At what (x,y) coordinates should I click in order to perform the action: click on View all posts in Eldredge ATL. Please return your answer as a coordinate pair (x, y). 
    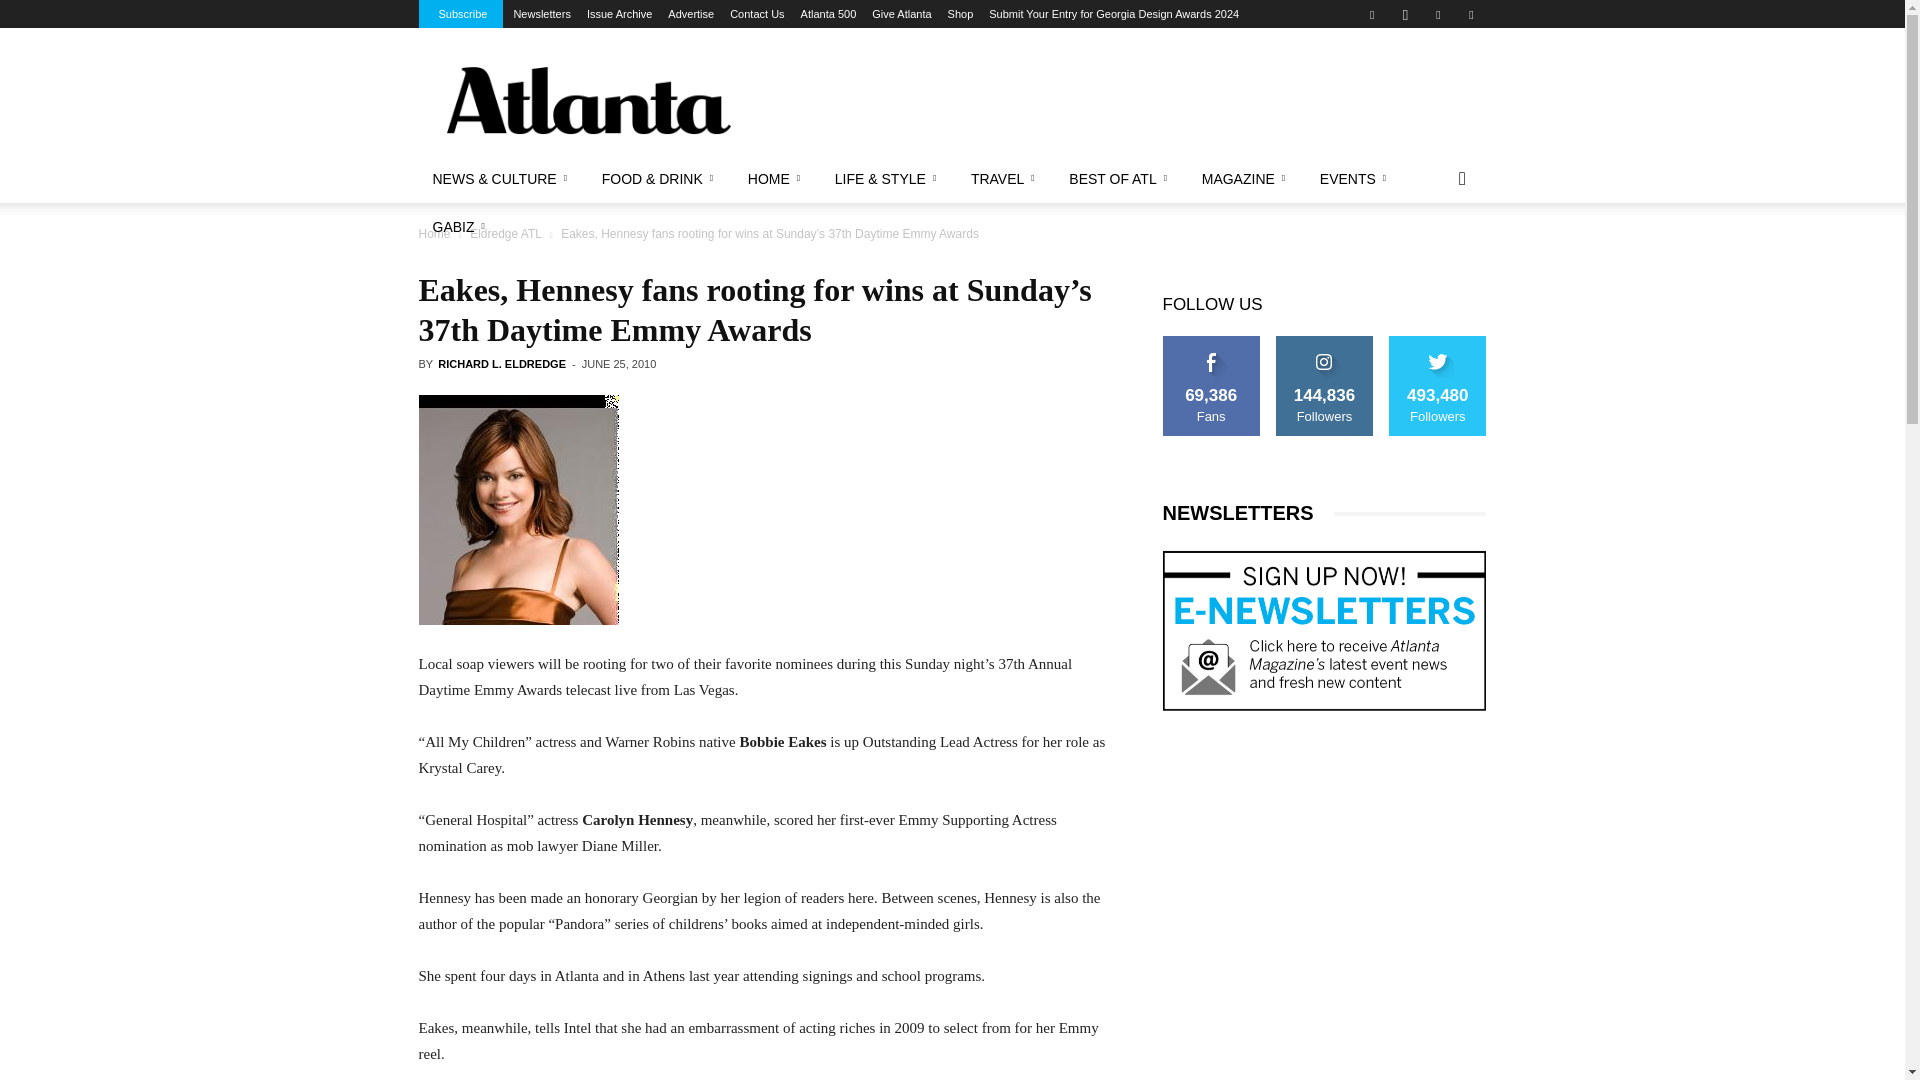
    Looking at the image, I should click on (506, 233).